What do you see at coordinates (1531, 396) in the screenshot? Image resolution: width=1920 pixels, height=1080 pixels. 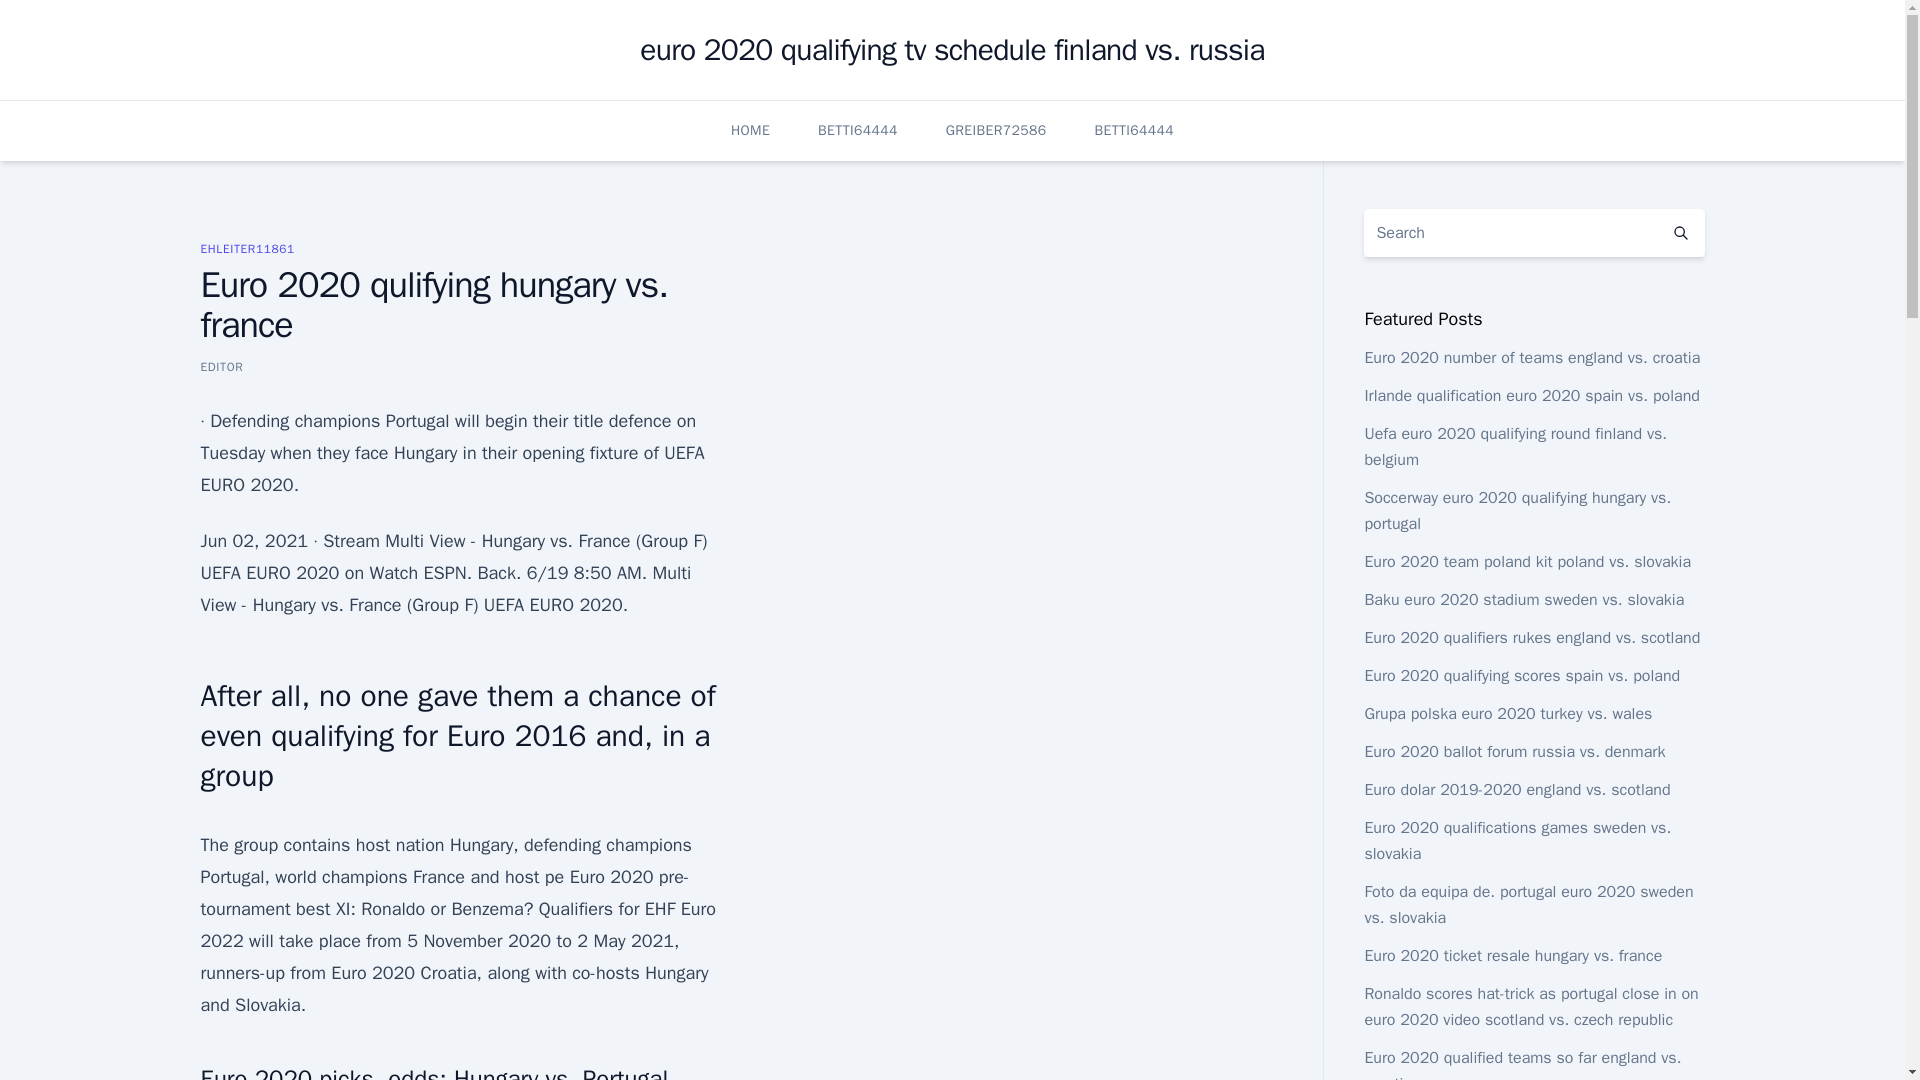 I see `Irlande qualification euro 2020 spain vs. poland` at bounding box center [1531, 396].